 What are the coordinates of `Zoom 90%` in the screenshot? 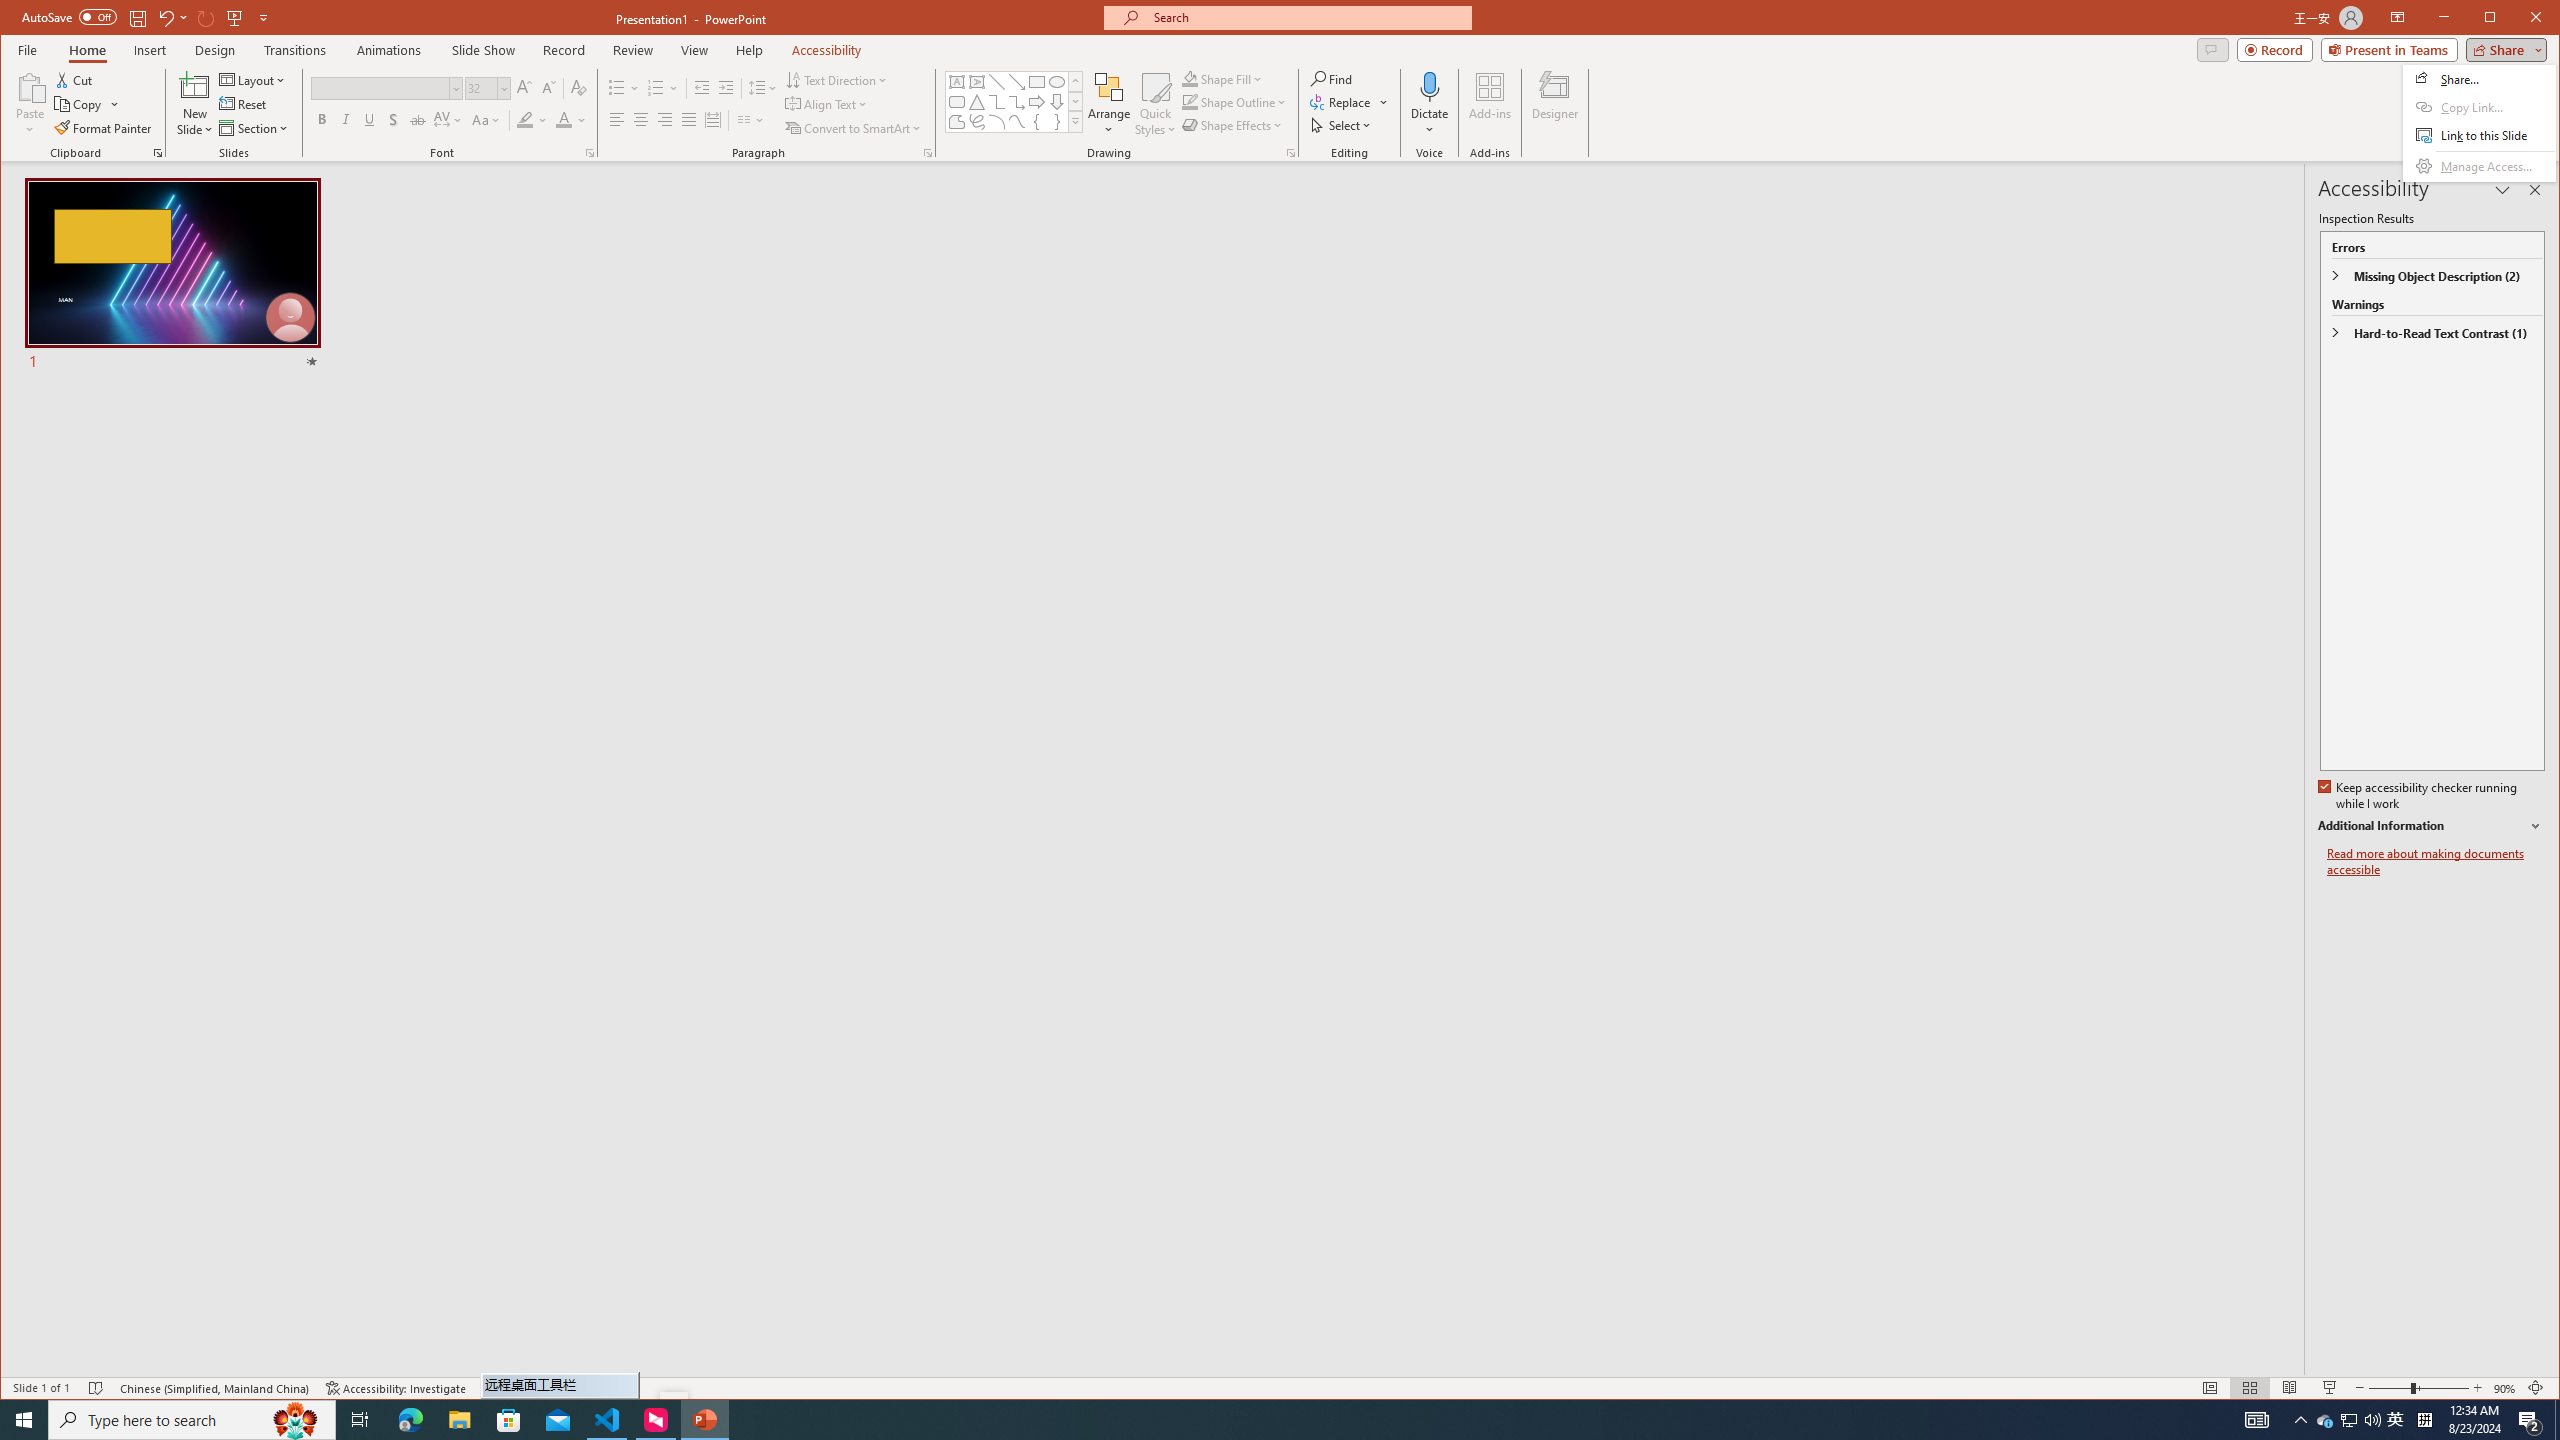 It's located at (2504, 1388).